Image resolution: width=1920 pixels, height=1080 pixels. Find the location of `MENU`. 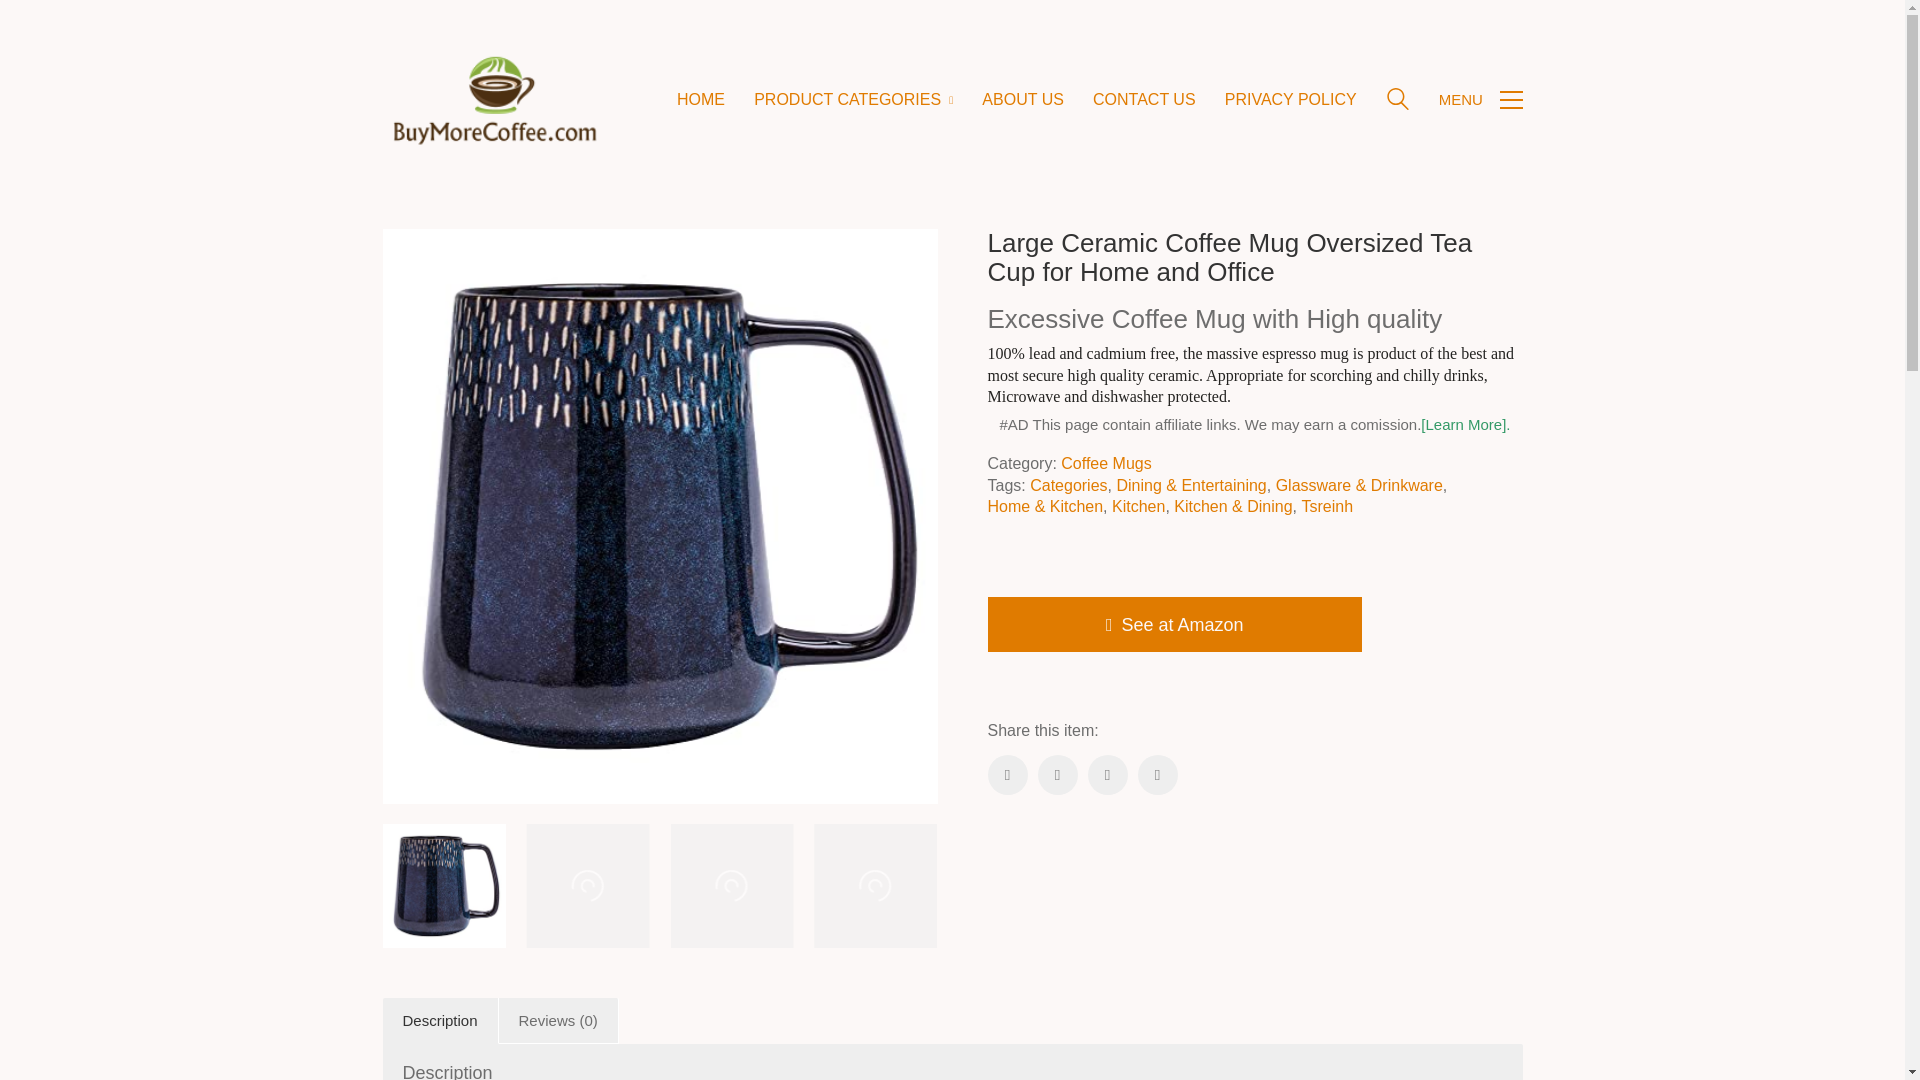

MENU is located at coordinates (1480, 100).